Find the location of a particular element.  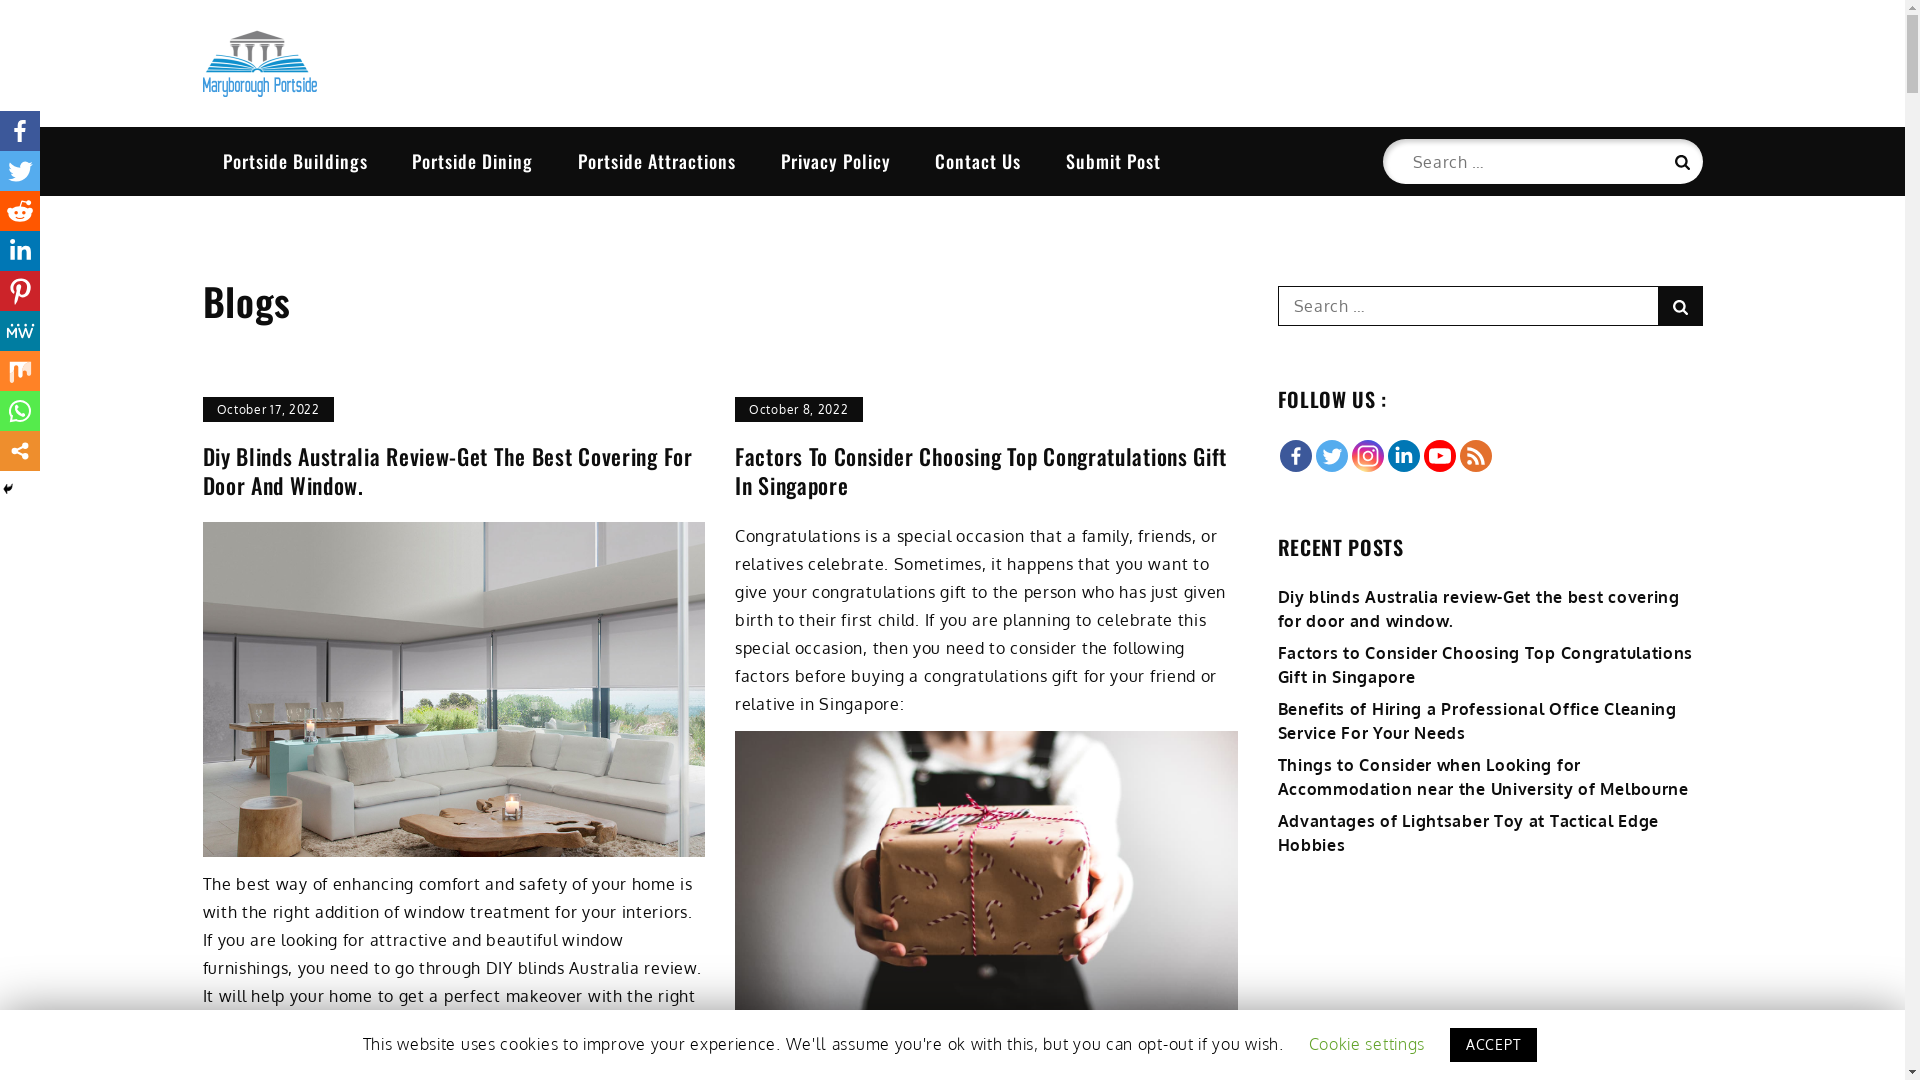

Cookie settings is located at coordinates (1366, 1044).